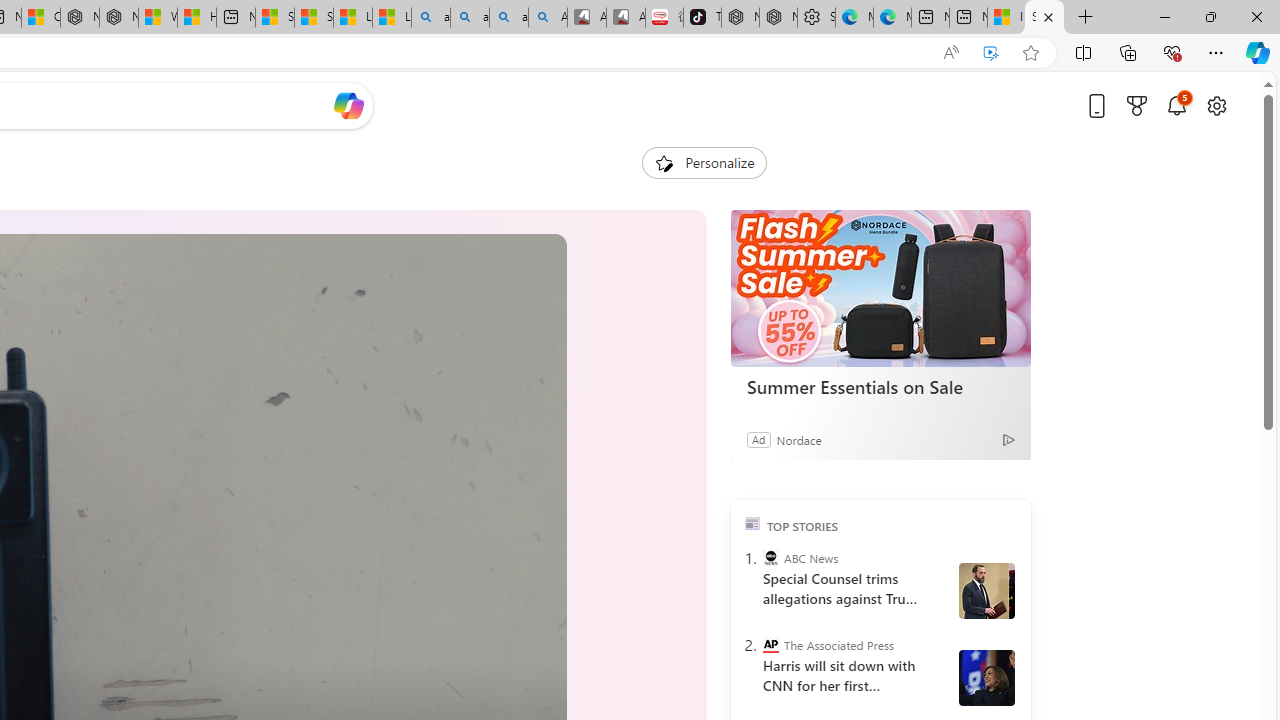 The image size is (1280, 720). What do you see at coordinates (1216, 105) in the screenshot?
I see `Open settings` at bounding box center [1216, 105].